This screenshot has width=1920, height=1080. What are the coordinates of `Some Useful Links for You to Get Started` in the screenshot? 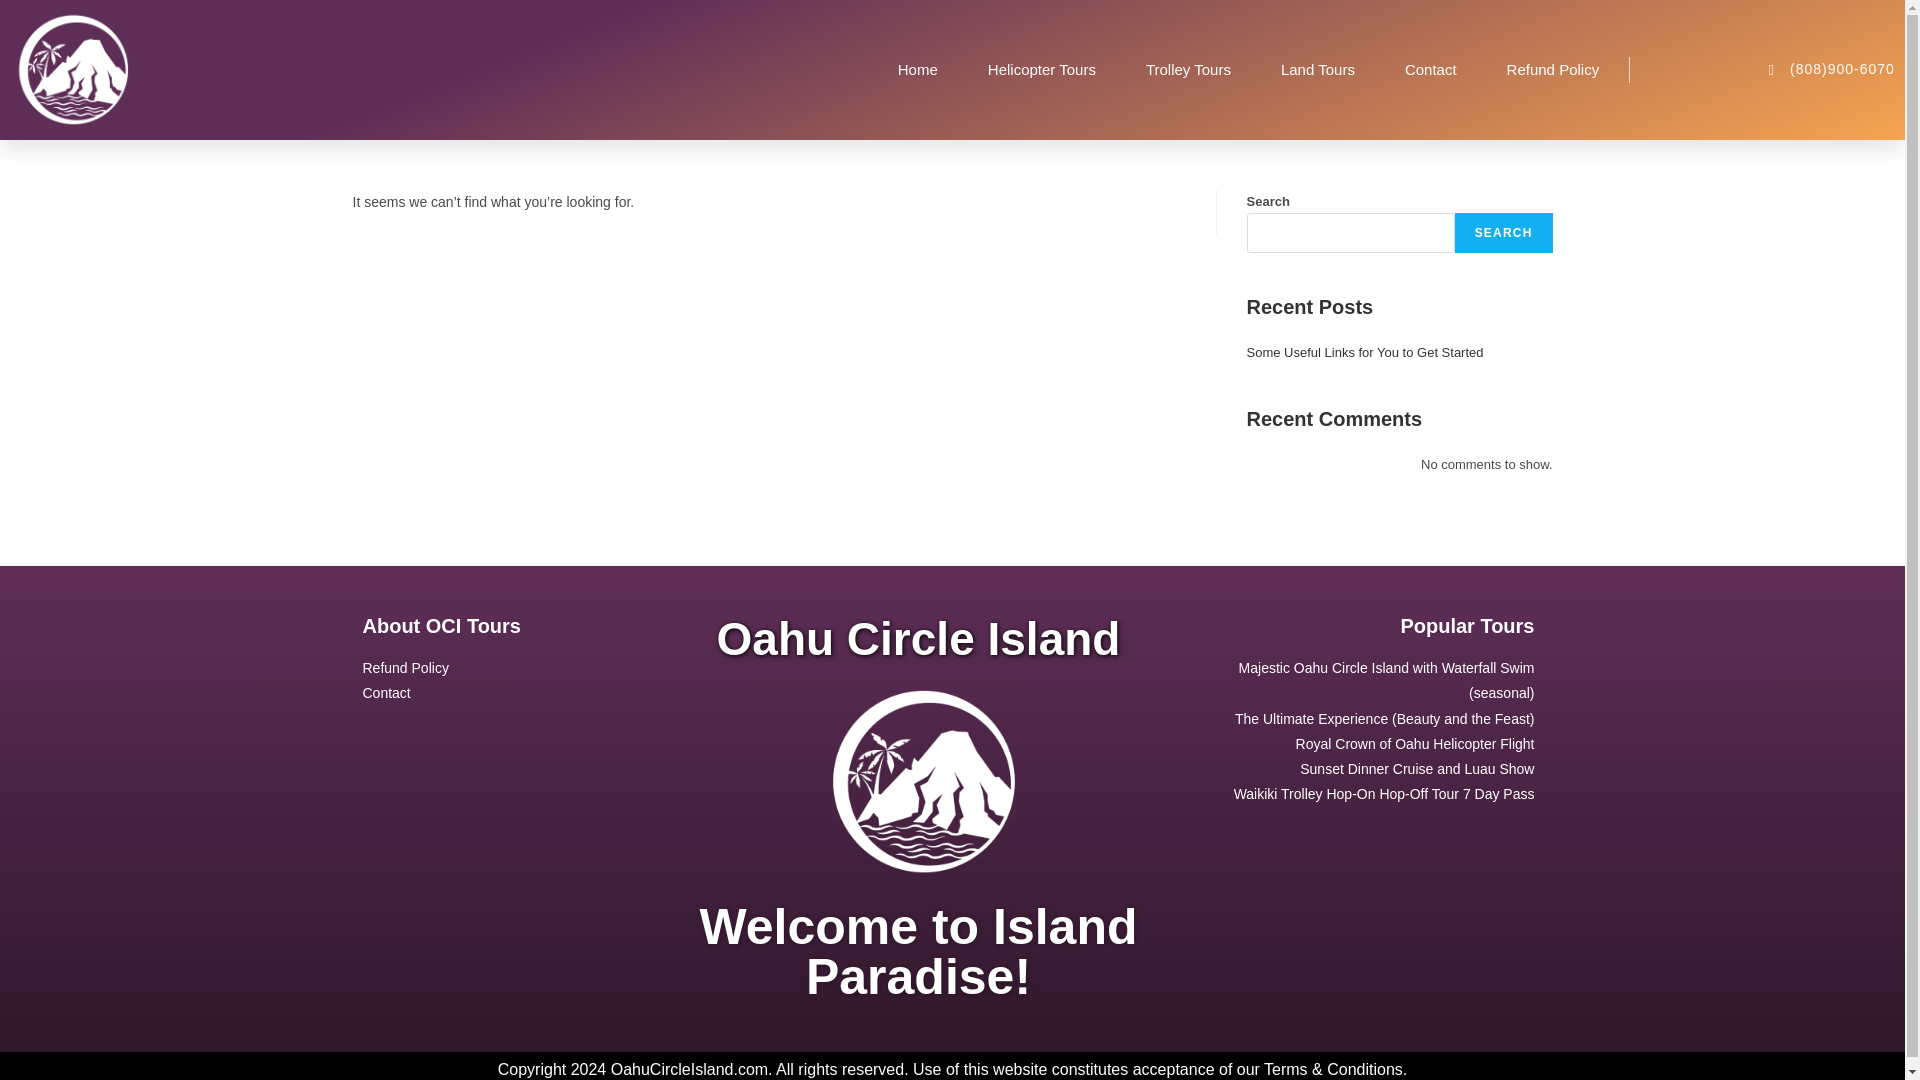 It's located at (1364, 352).